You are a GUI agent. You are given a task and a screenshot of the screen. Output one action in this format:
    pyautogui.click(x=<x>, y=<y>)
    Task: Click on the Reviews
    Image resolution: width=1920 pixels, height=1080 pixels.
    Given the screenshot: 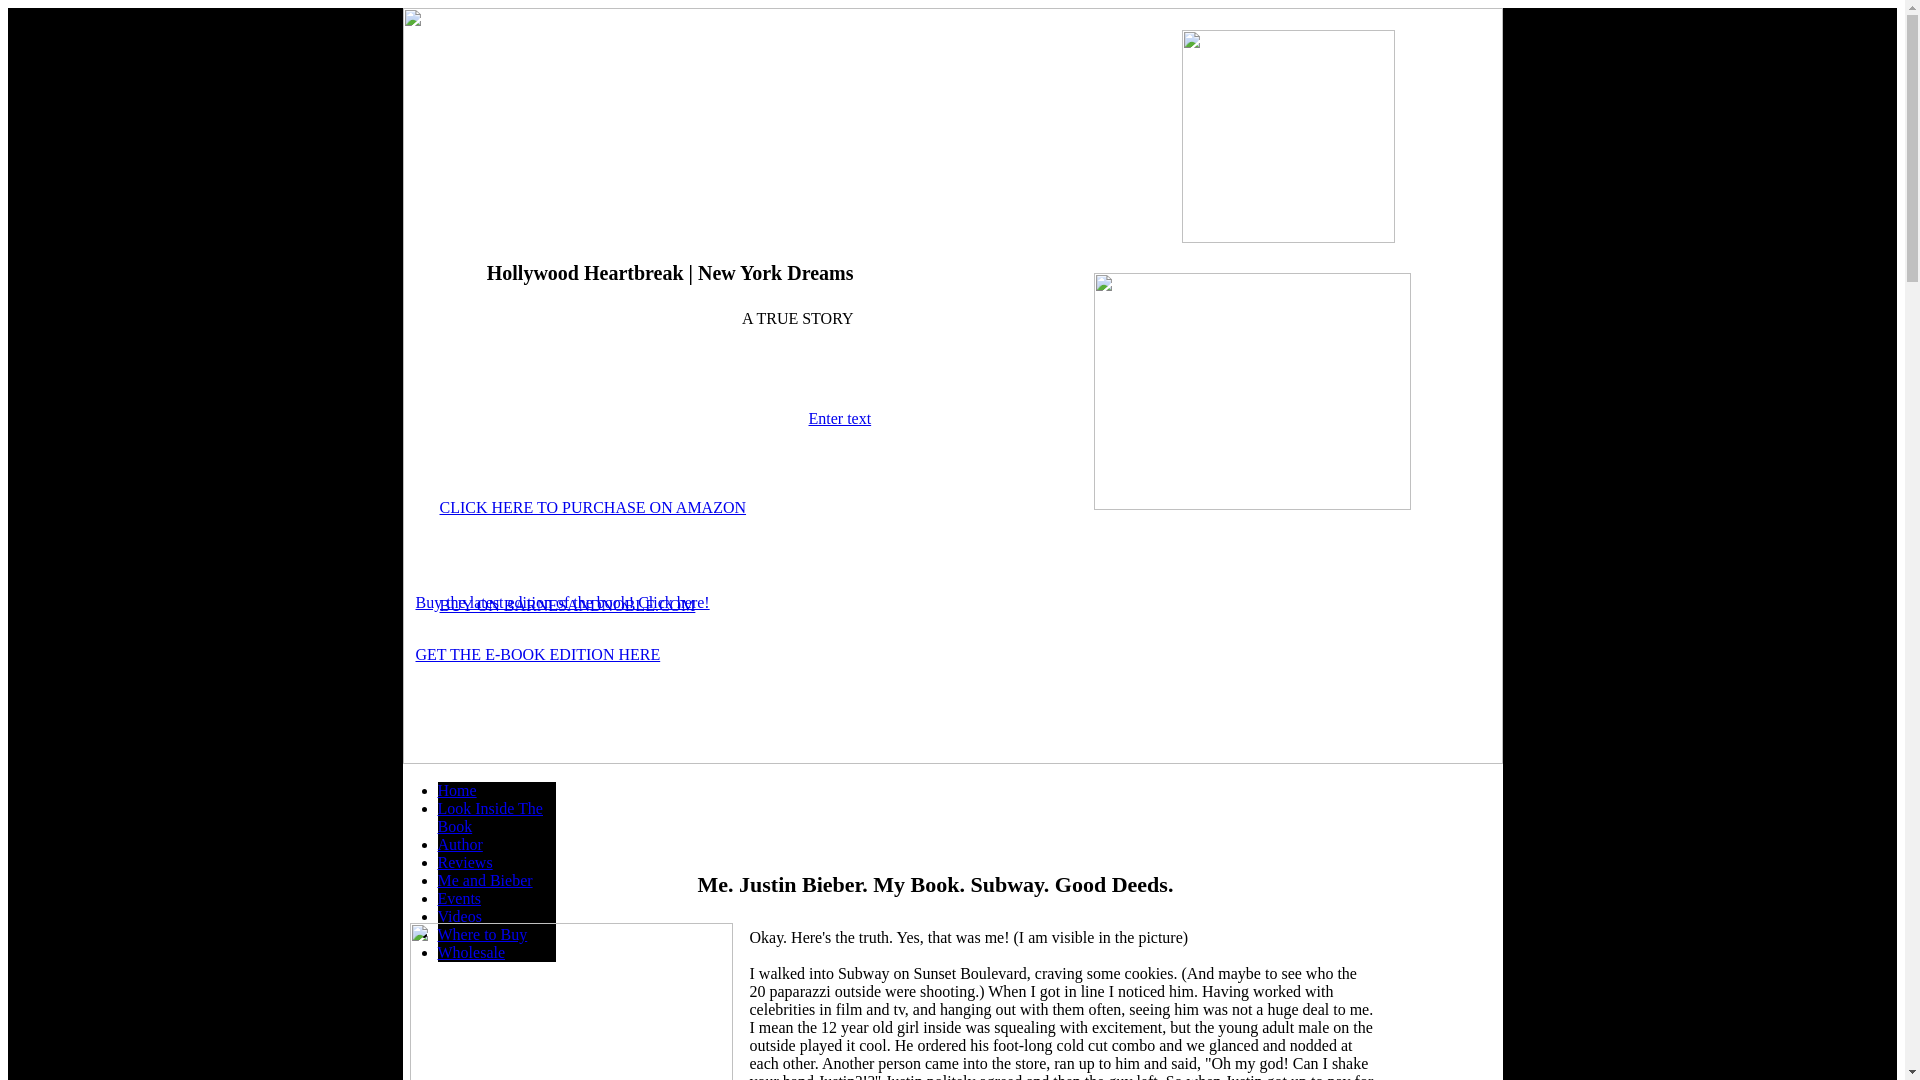 What is the action you would take?
    pyautogui.click(x=465, y=862)
    